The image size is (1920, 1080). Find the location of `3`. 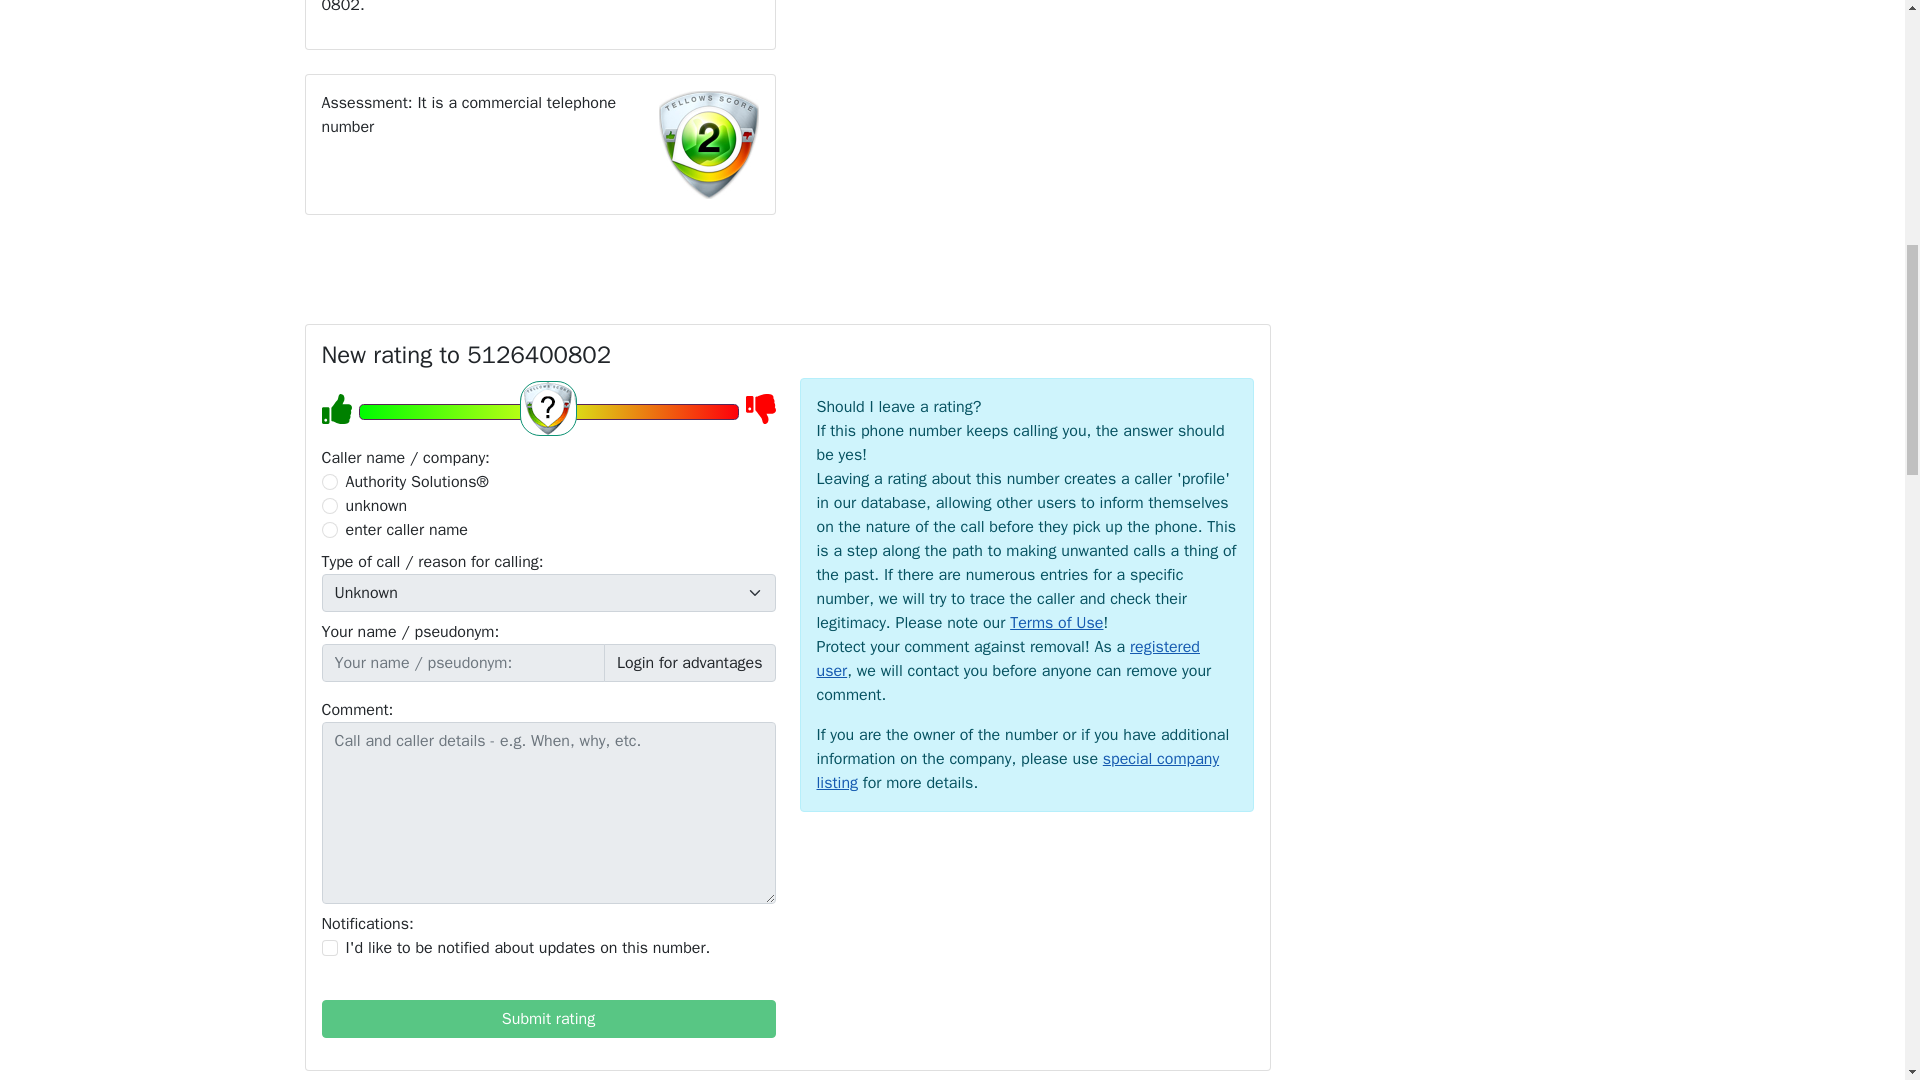

3 is located at coordinates (330, 529).